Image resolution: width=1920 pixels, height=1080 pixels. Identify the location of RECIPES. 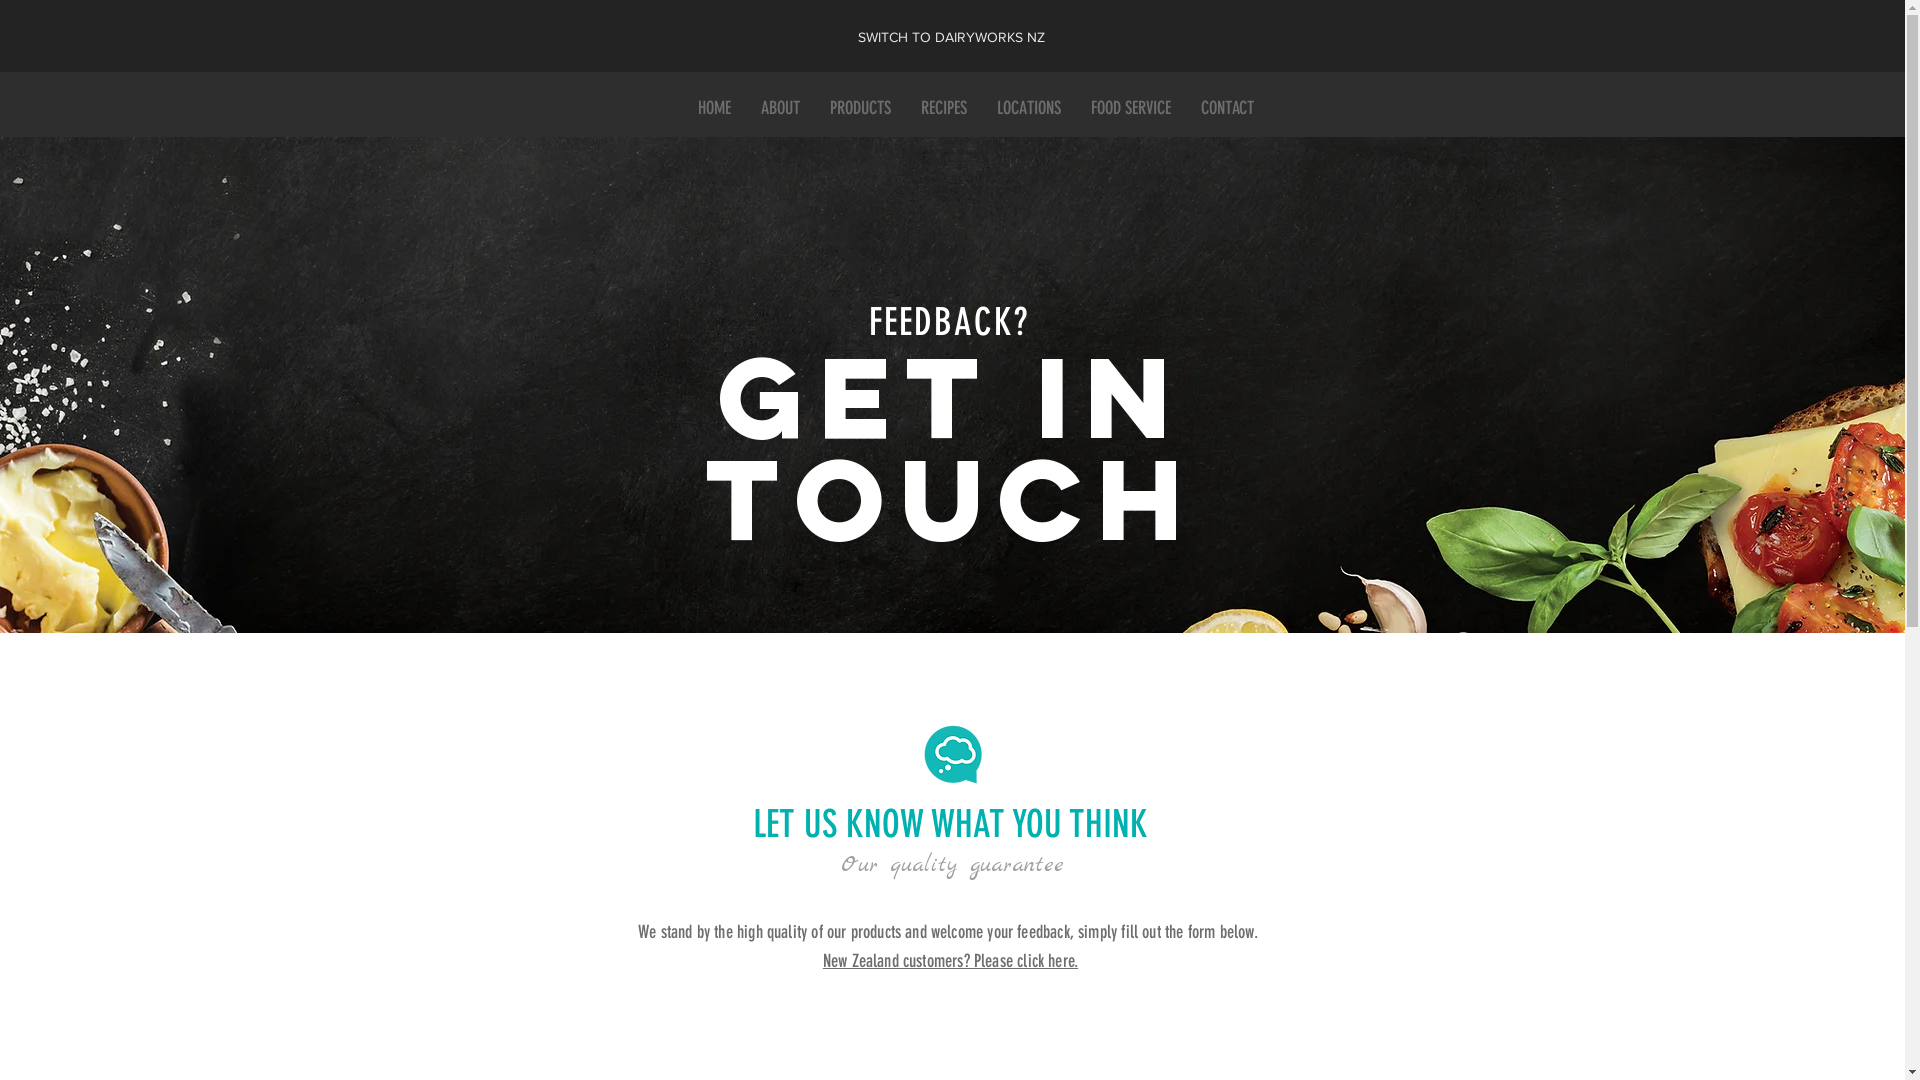
(944, 108).